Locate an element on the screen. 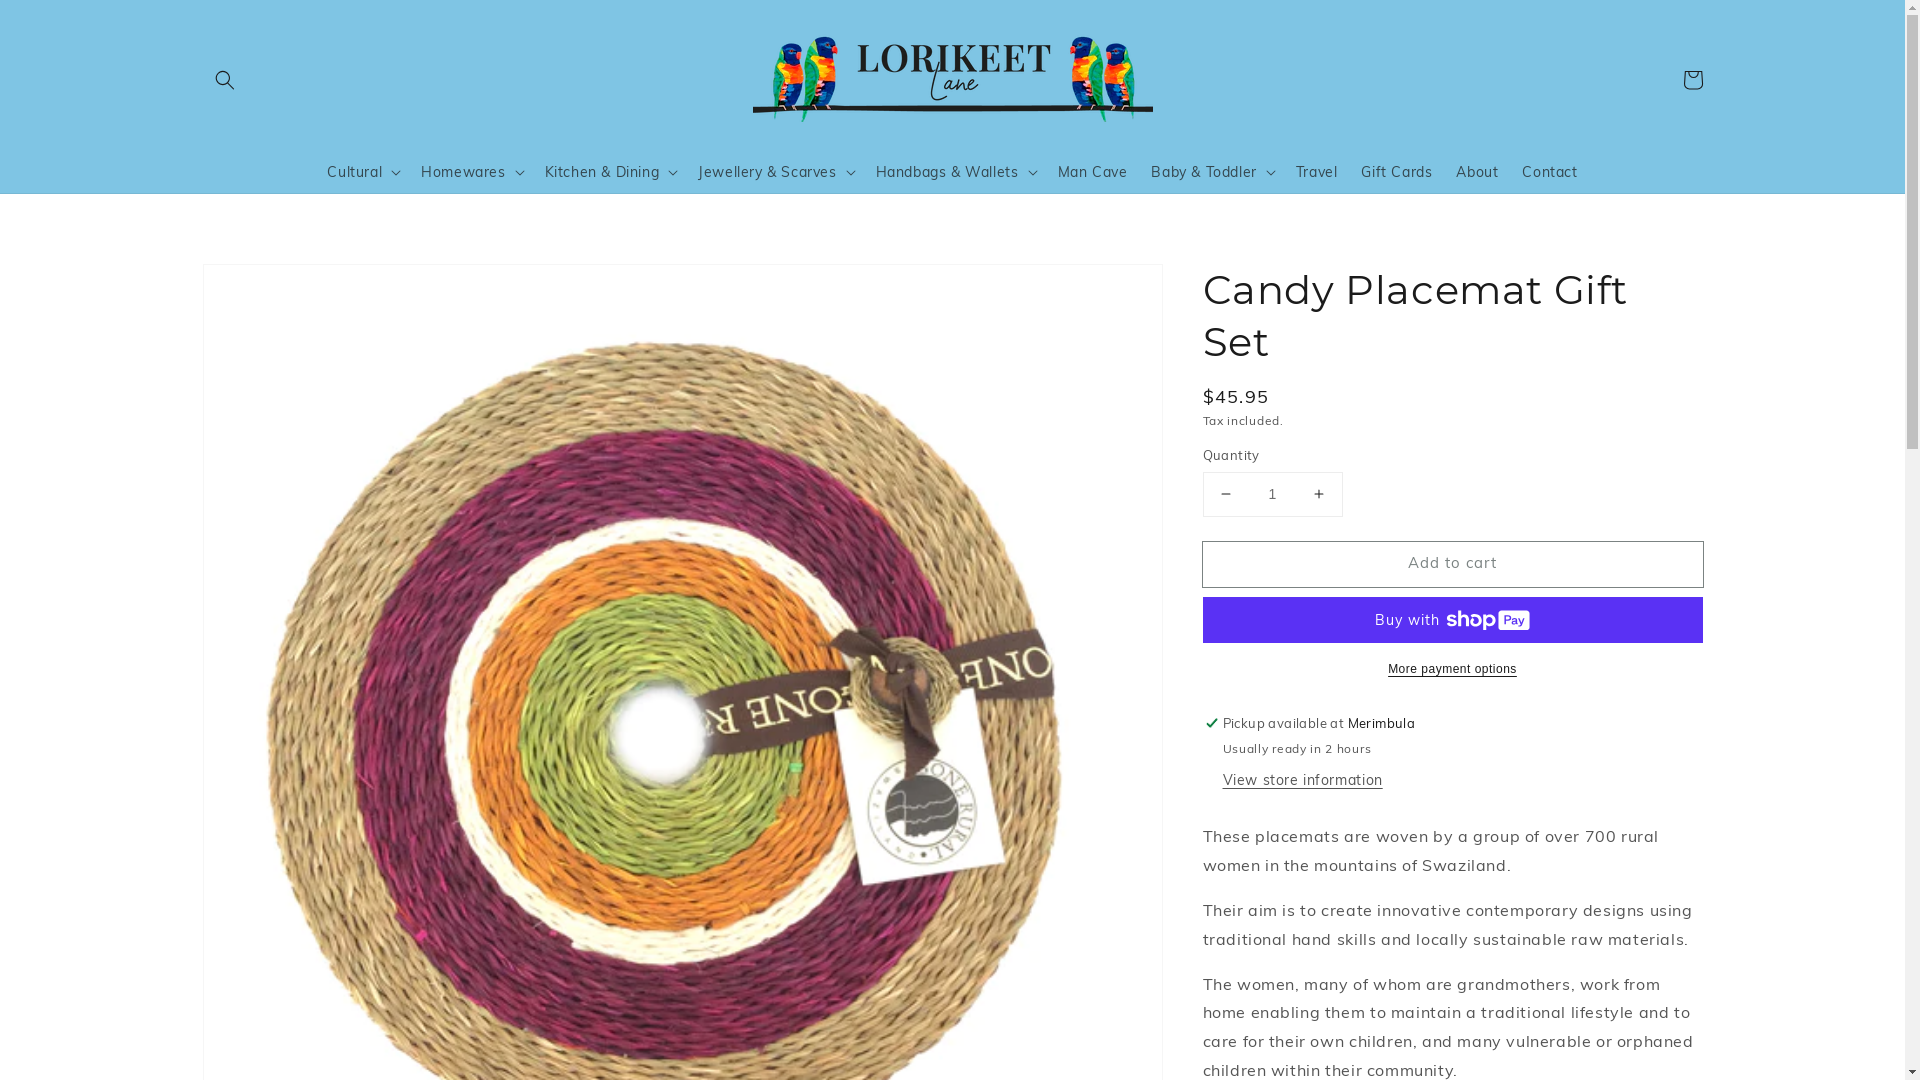  Man Cave is located at coordinates (1093, 171).